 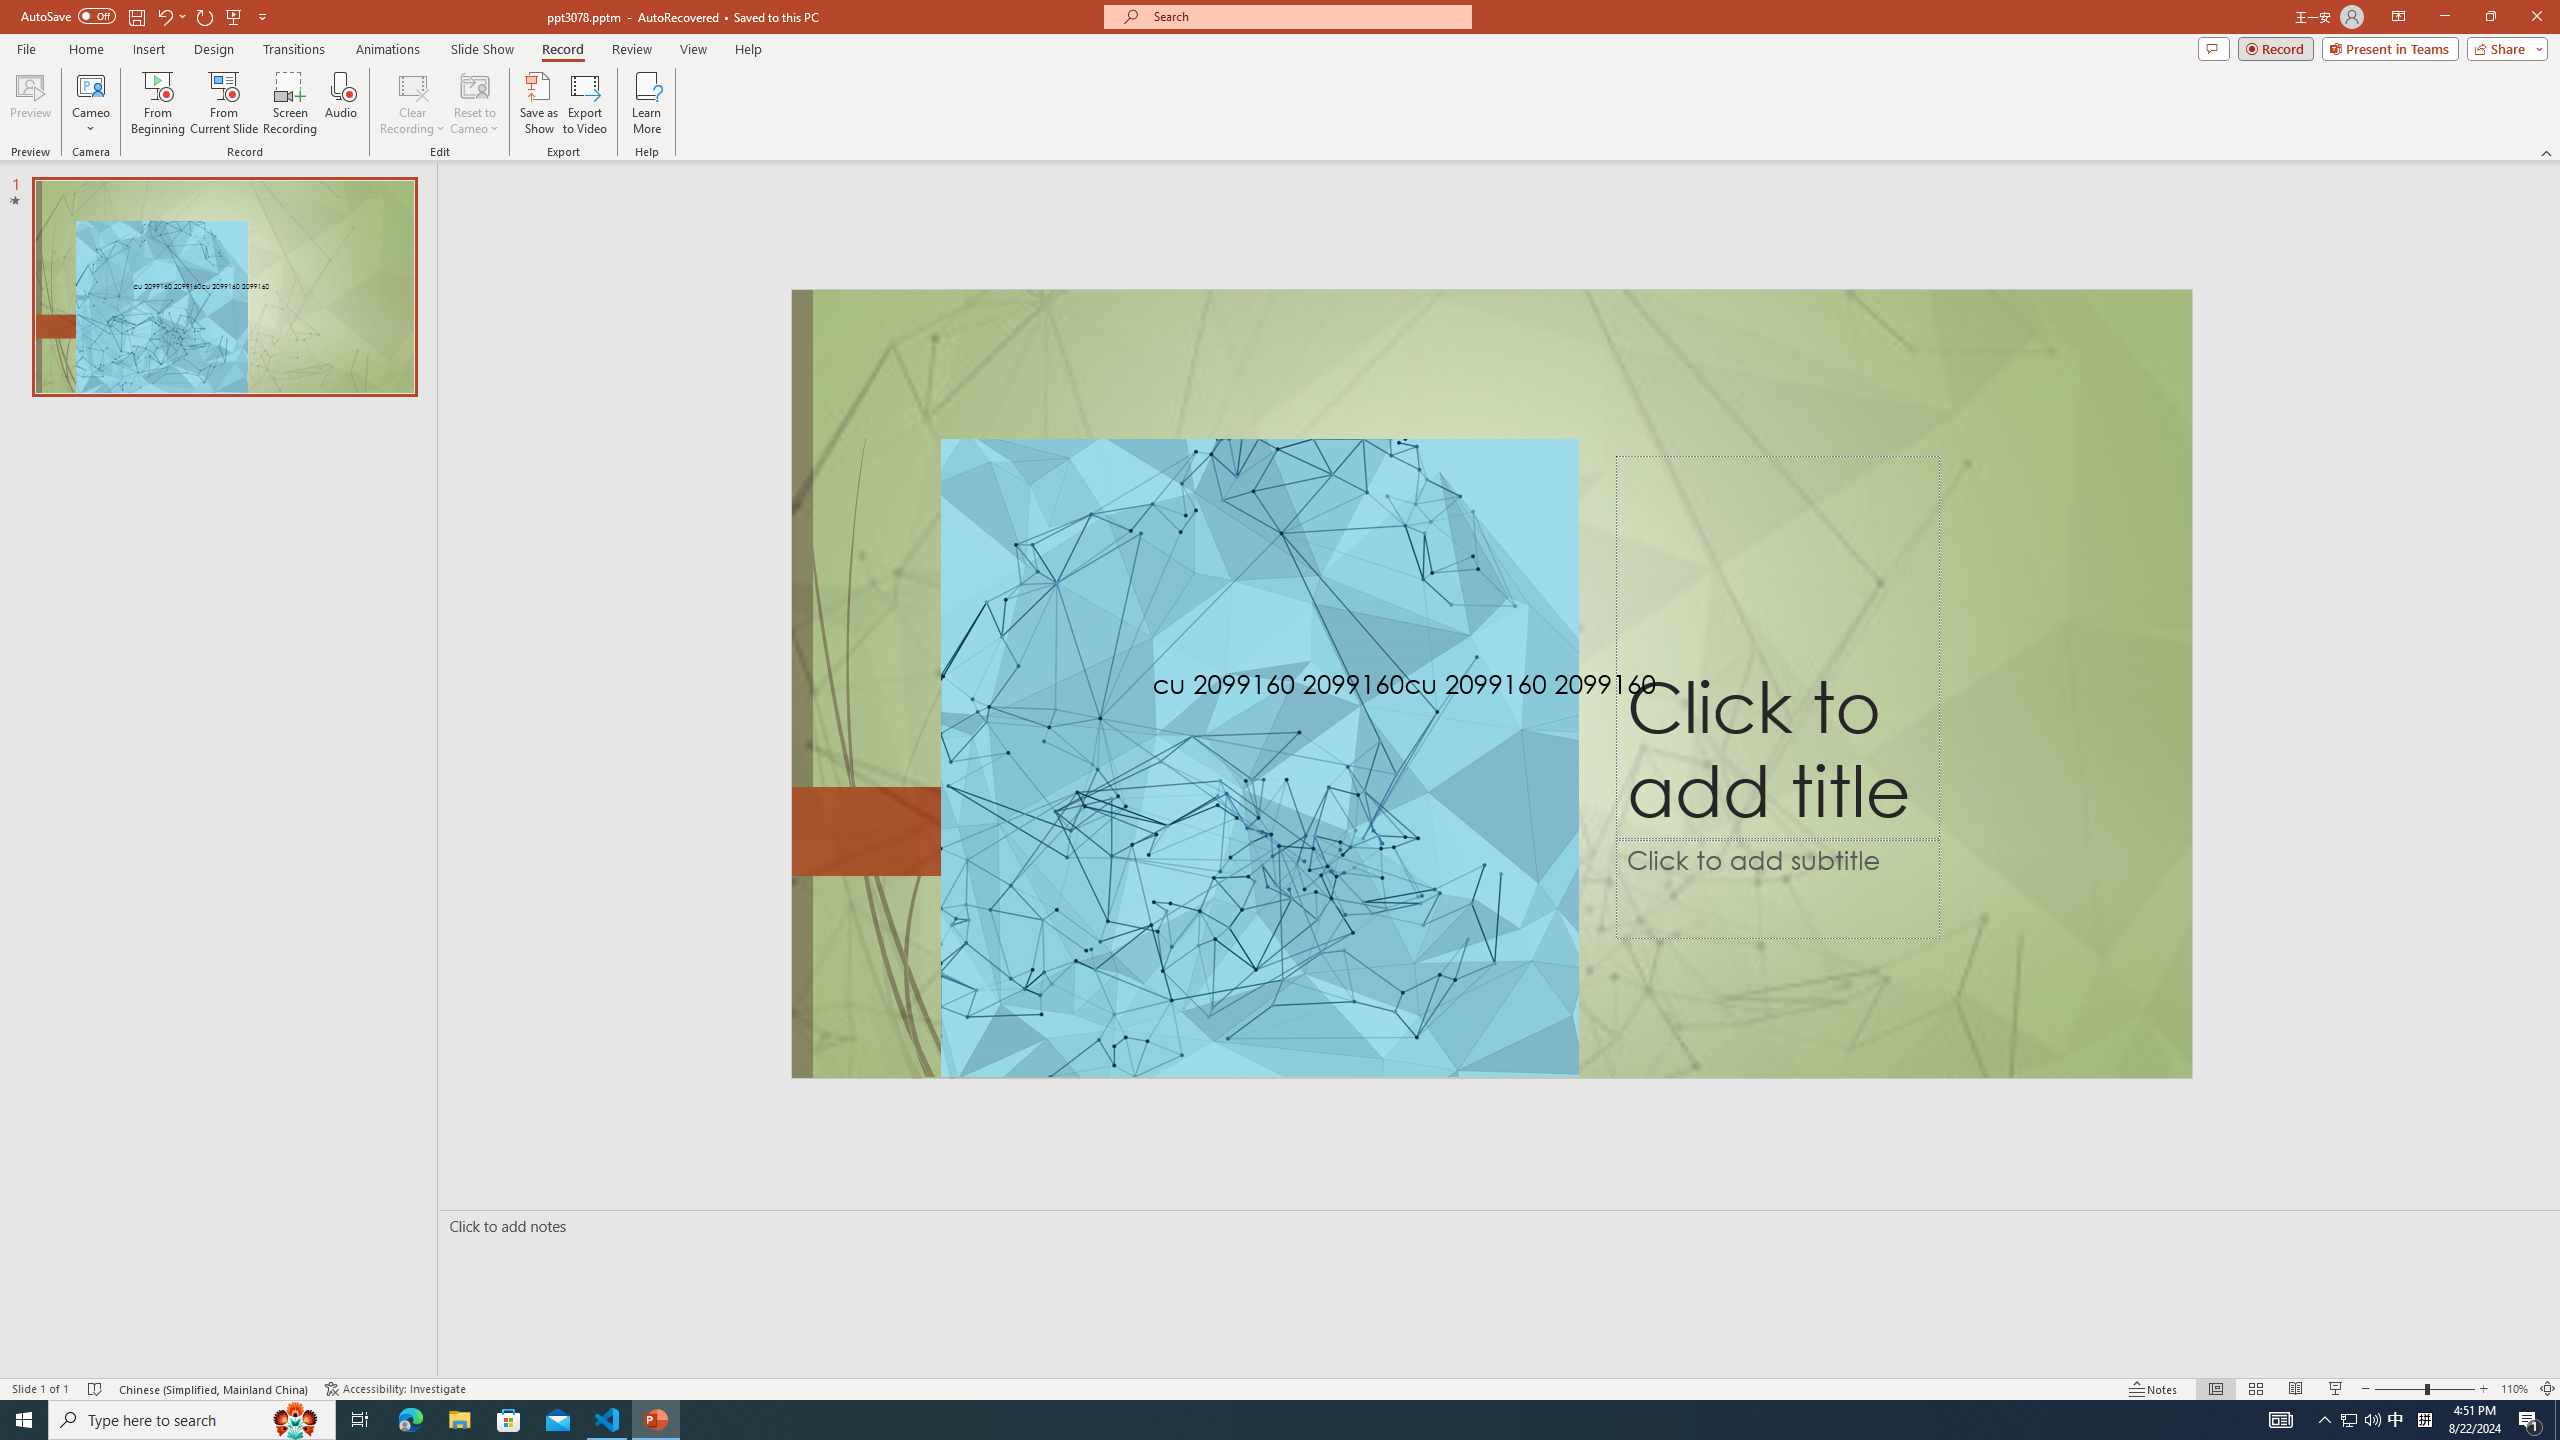 What do you see at coordinates (2547, 152) in the screenshot?
I see `Collapse the Ribbon` at bounding box center [2547, 152].